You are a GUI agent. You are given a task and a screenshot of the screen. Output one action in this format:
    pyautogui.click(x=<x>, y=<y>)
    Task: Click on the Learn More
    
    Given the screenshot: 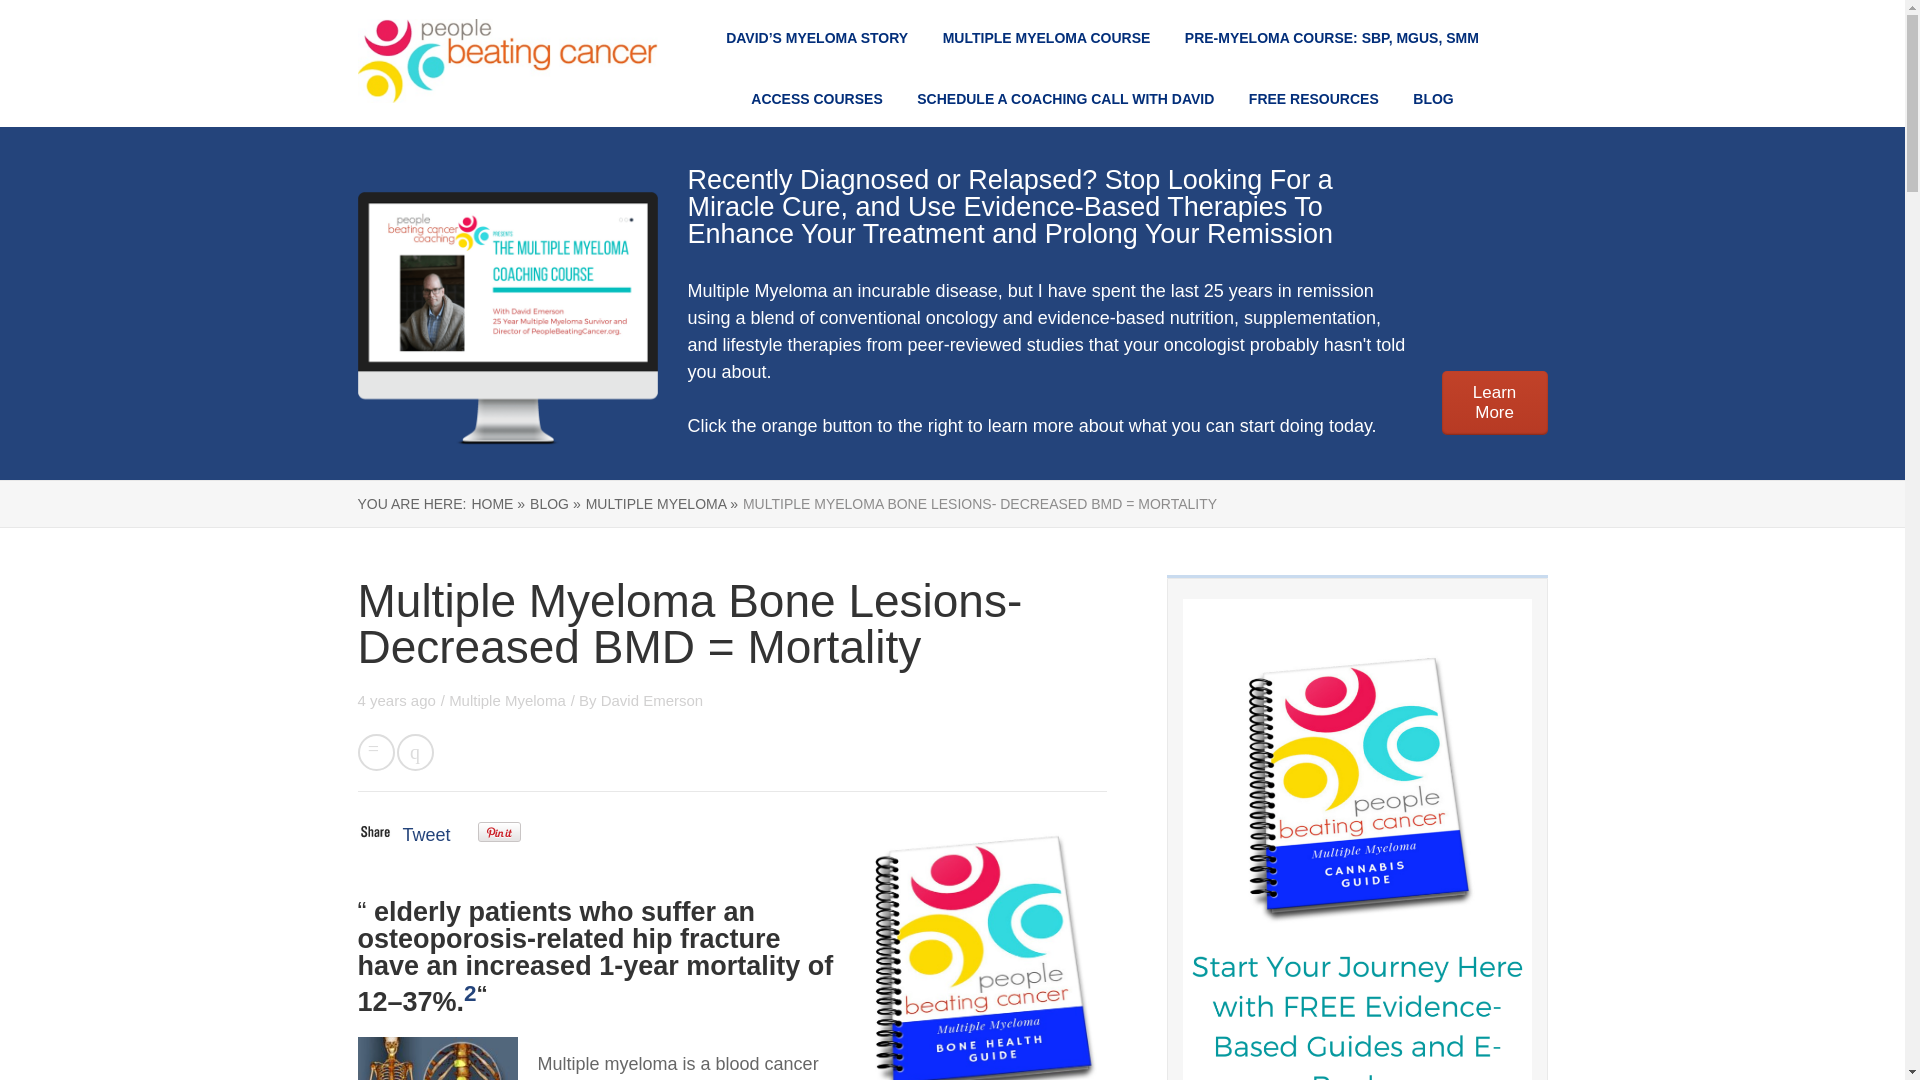 What is the action you would take?
    pyautogui.click(x=1494, y=403)
    